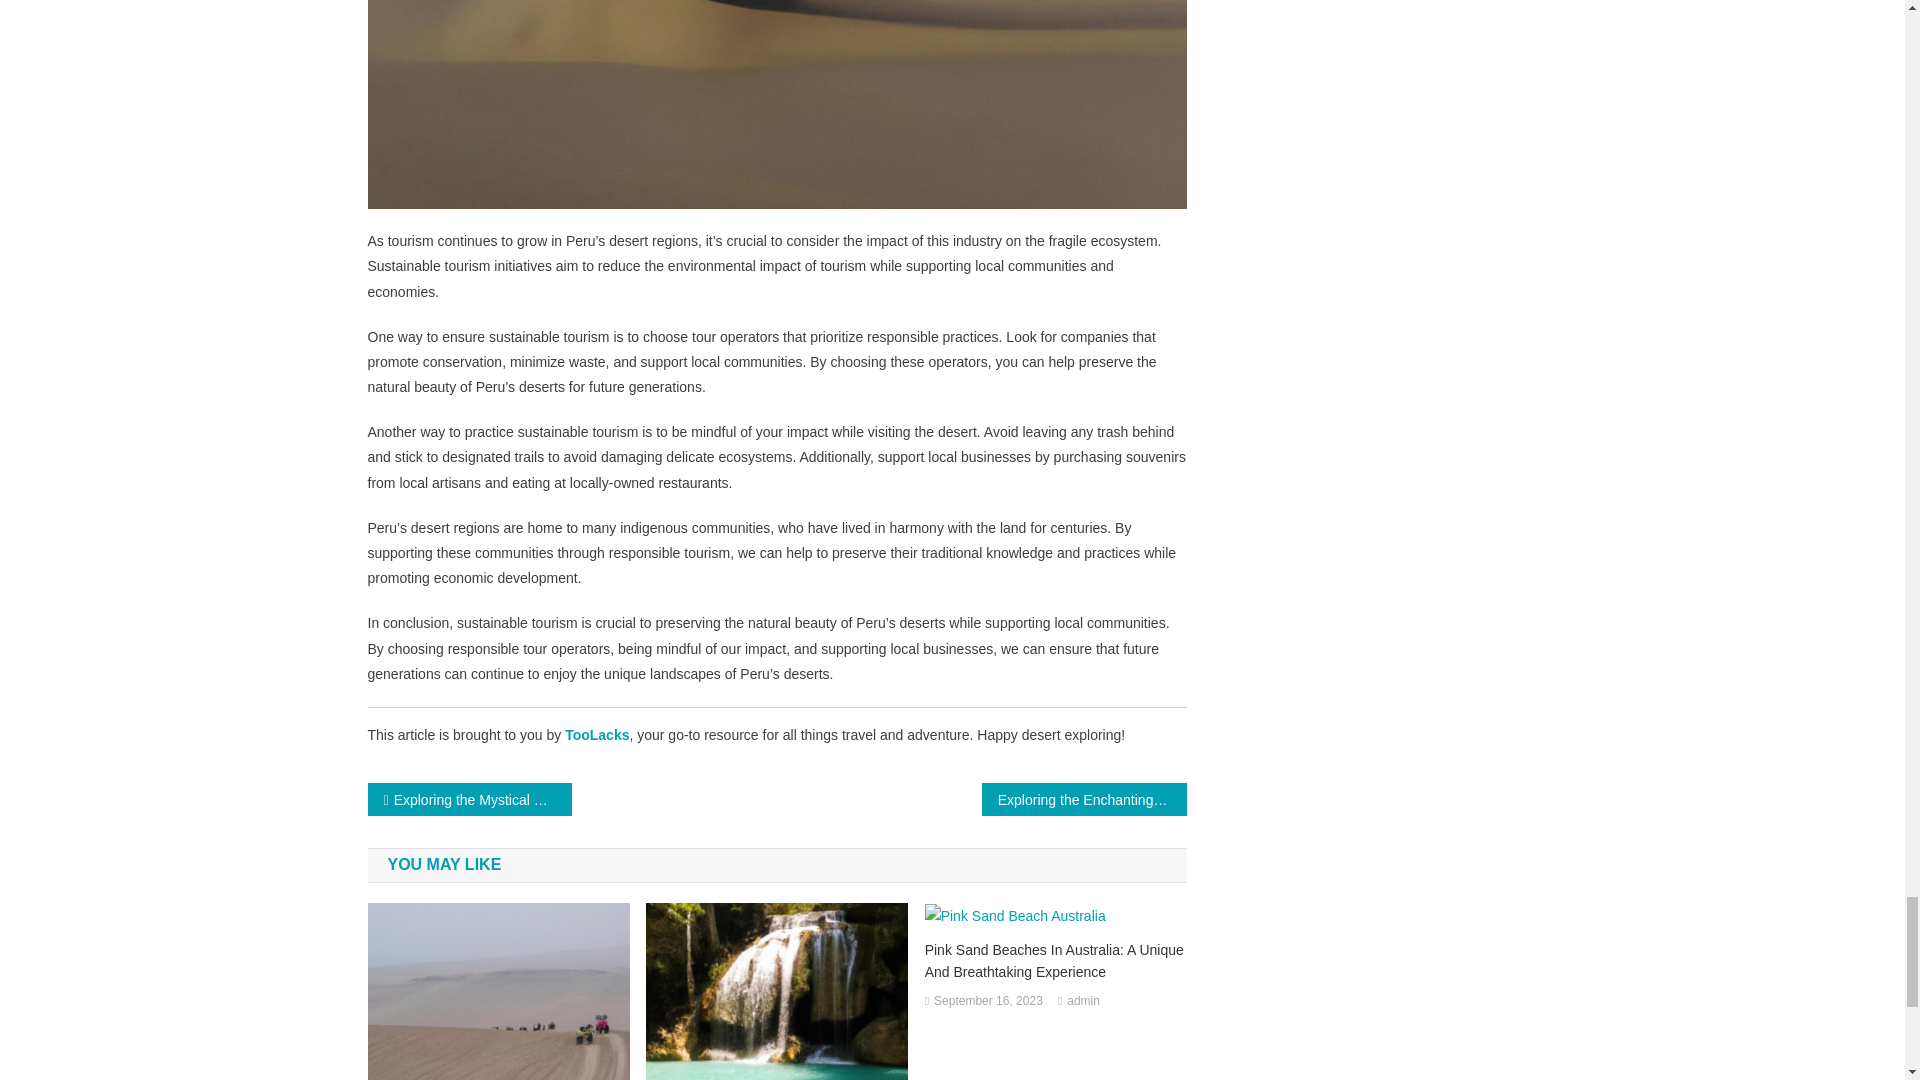  What do you see at coordinates (1084, 800) in the screenshot?
I see `Exploring the Enchanting Green Sands Oasis in Hawaii` at bounding box center [1084, 800].